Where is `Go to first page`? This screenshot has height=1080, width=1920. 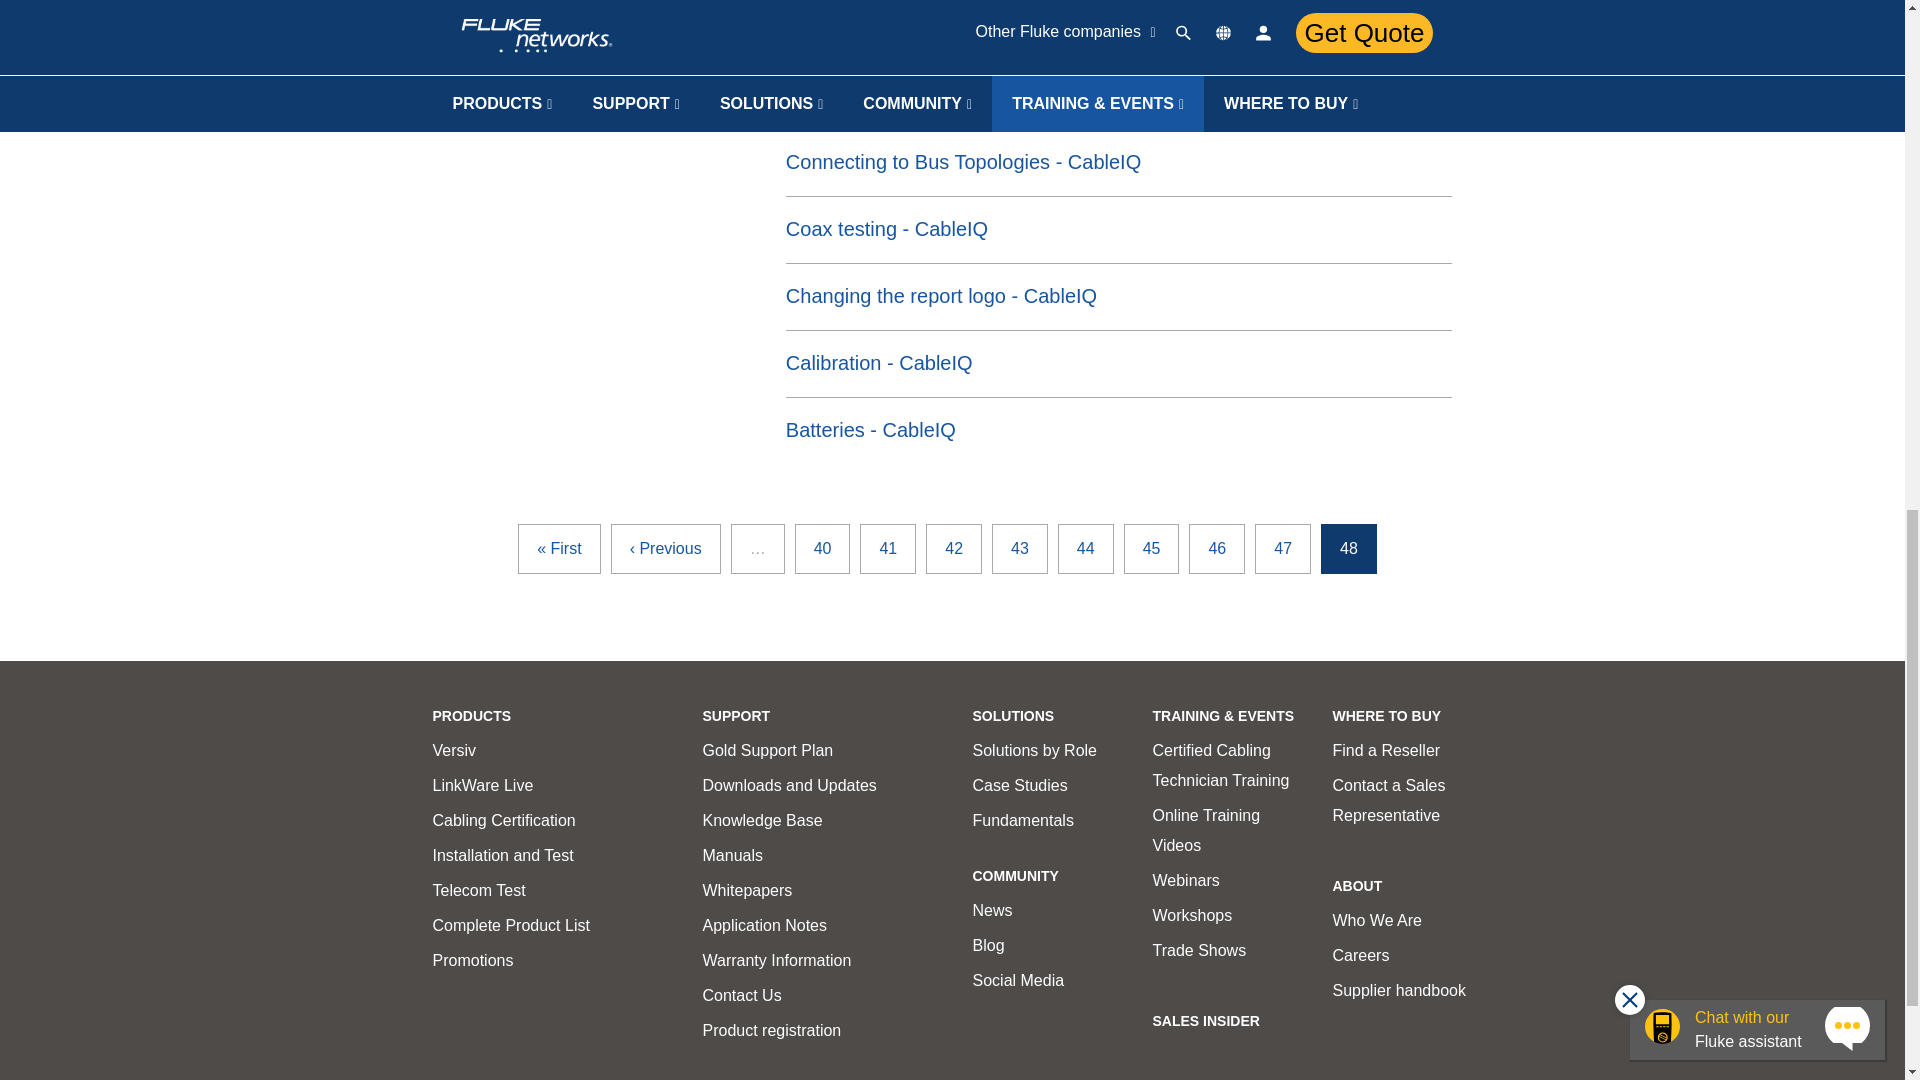 Go to first page is located at coordinates (558, 548).